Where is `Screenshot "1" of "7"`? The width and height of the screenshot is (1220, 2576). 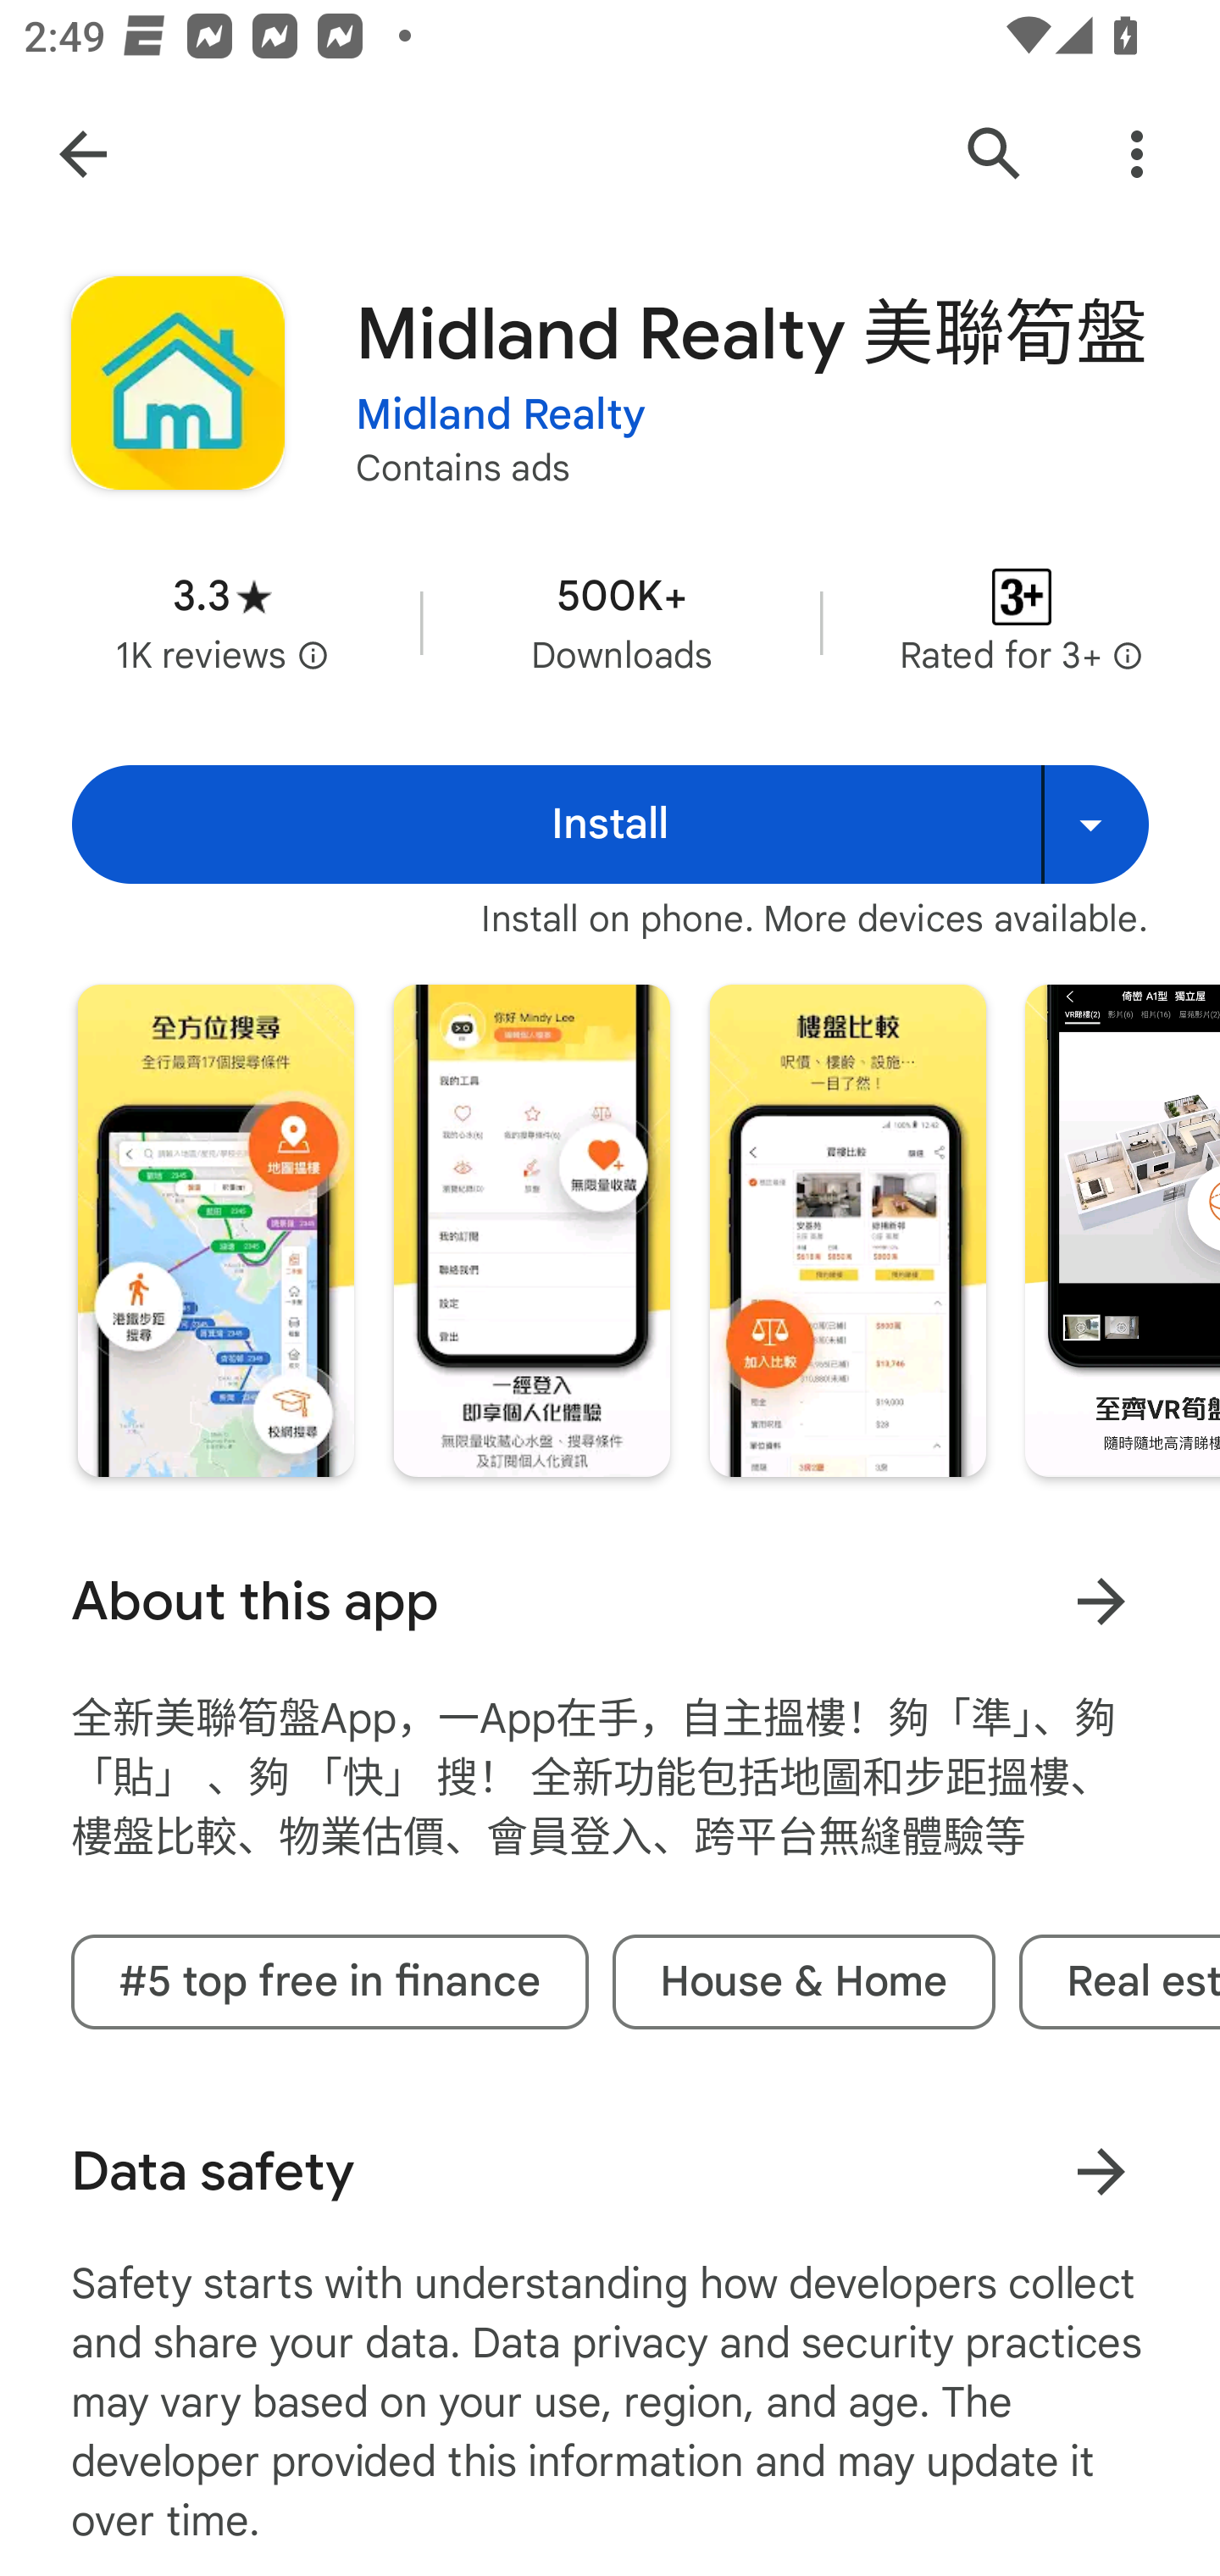 Screenshot "1" of "7" is located at coordinates (215, 1230).